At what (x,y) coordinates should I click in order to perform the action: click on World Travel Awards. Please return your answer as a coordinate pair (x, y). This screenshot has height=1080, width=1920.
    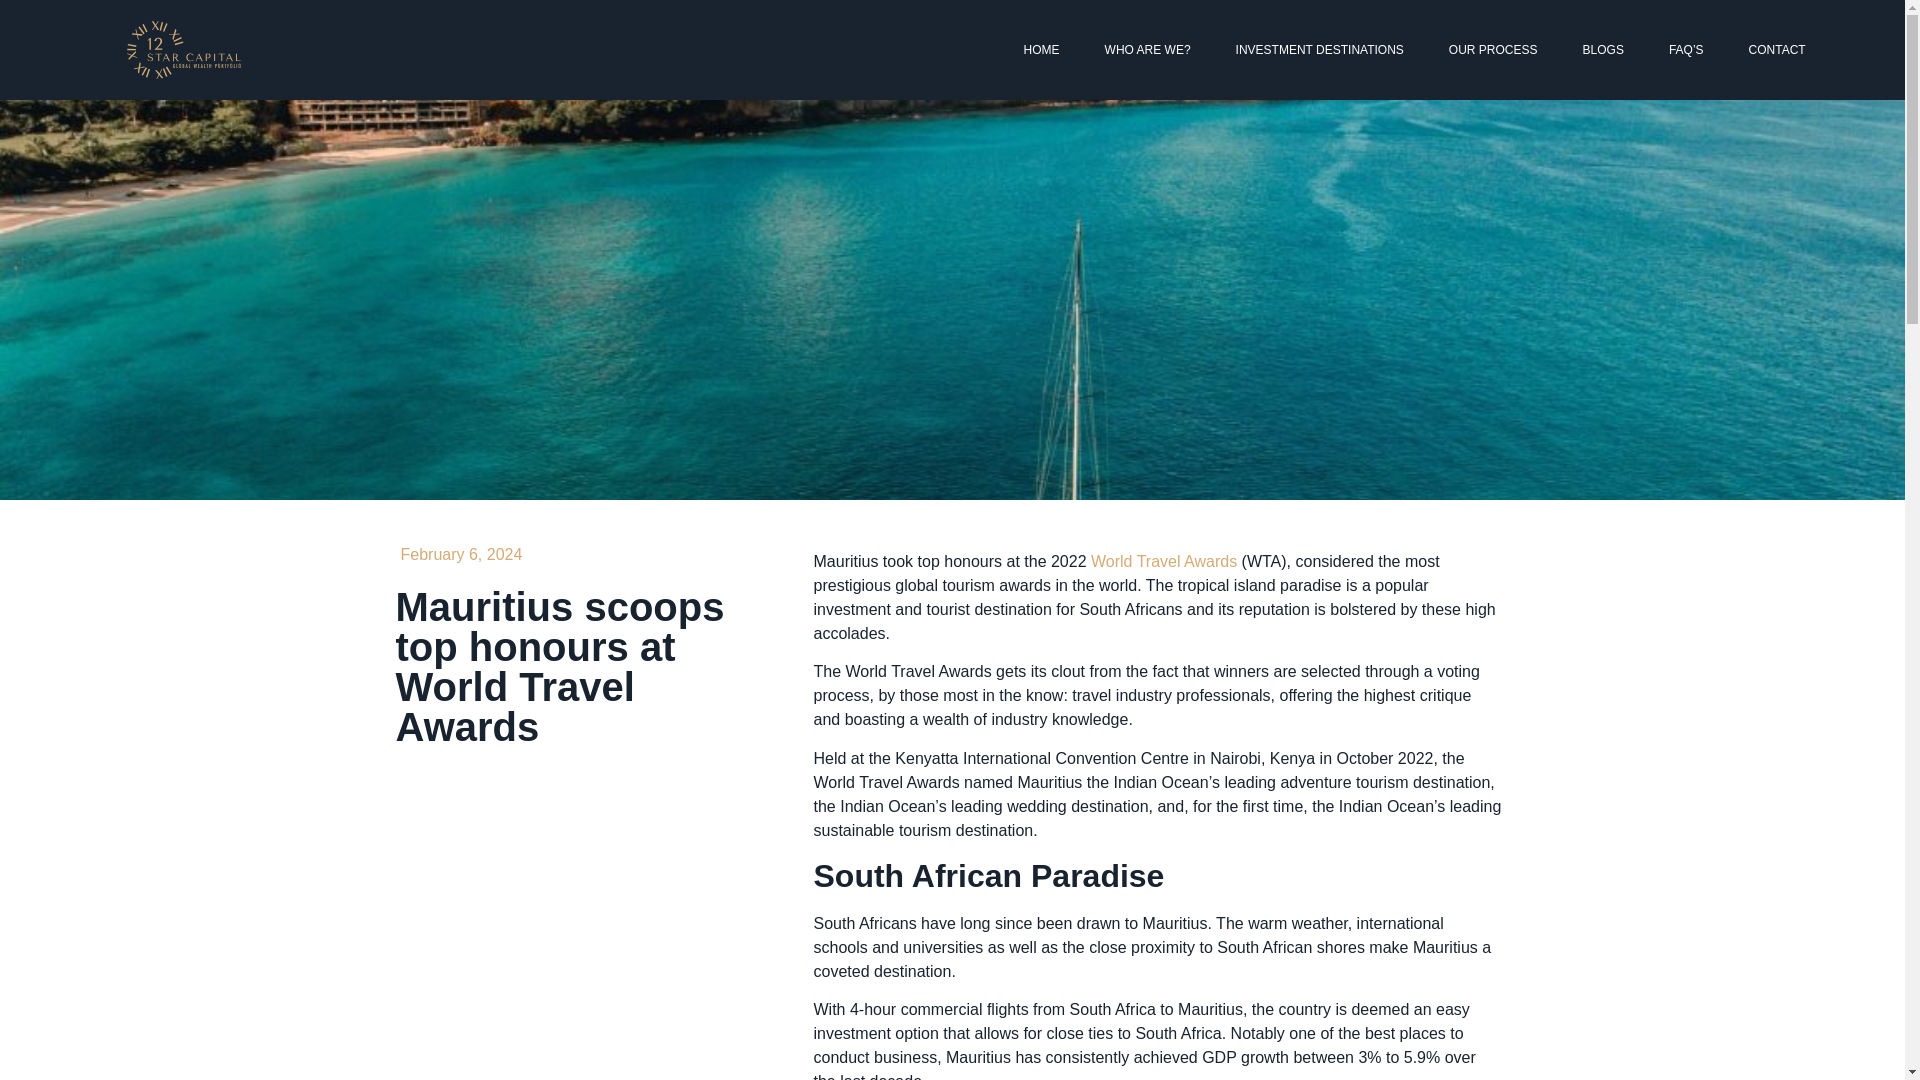
    Looking at the image, I should click on (1163, 561).